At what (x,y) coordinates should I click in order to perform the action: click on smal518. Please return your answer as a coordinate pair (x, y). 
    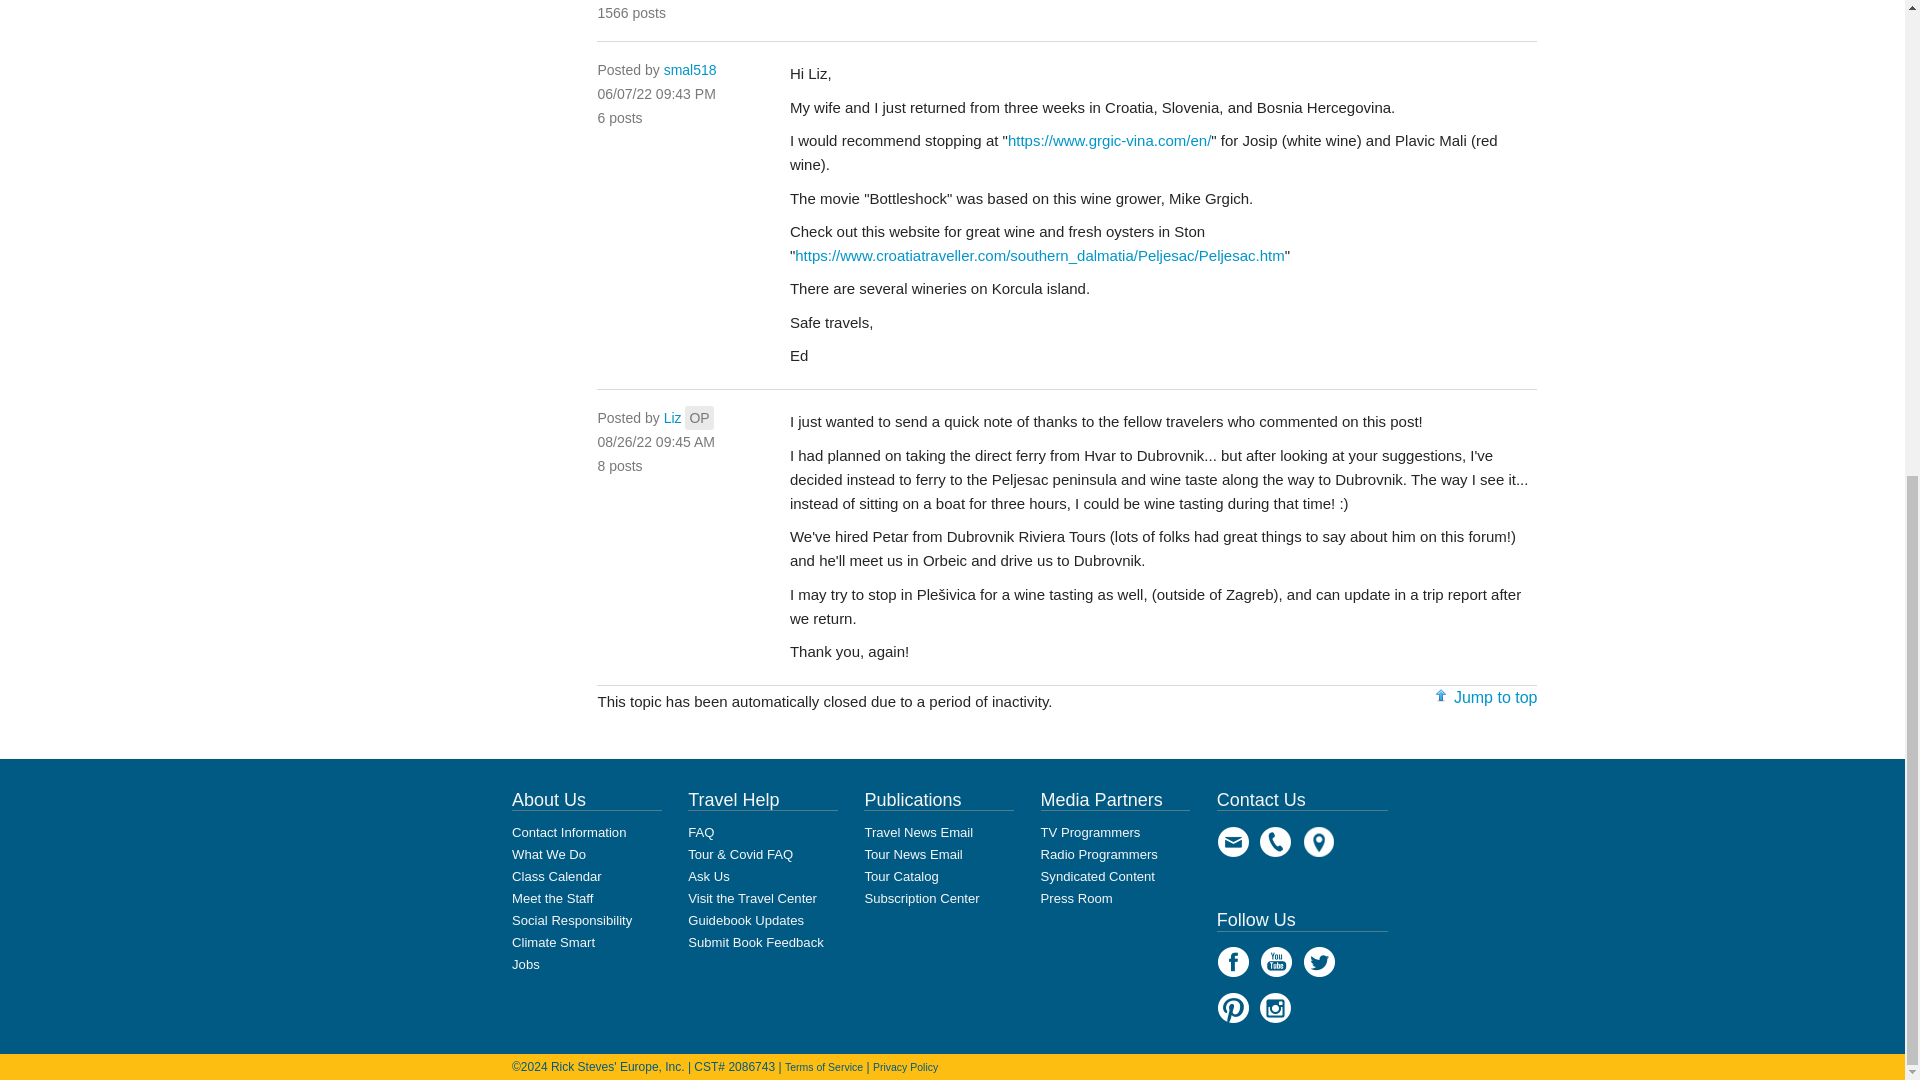
    Looking at the image, I should click on (690, 69).